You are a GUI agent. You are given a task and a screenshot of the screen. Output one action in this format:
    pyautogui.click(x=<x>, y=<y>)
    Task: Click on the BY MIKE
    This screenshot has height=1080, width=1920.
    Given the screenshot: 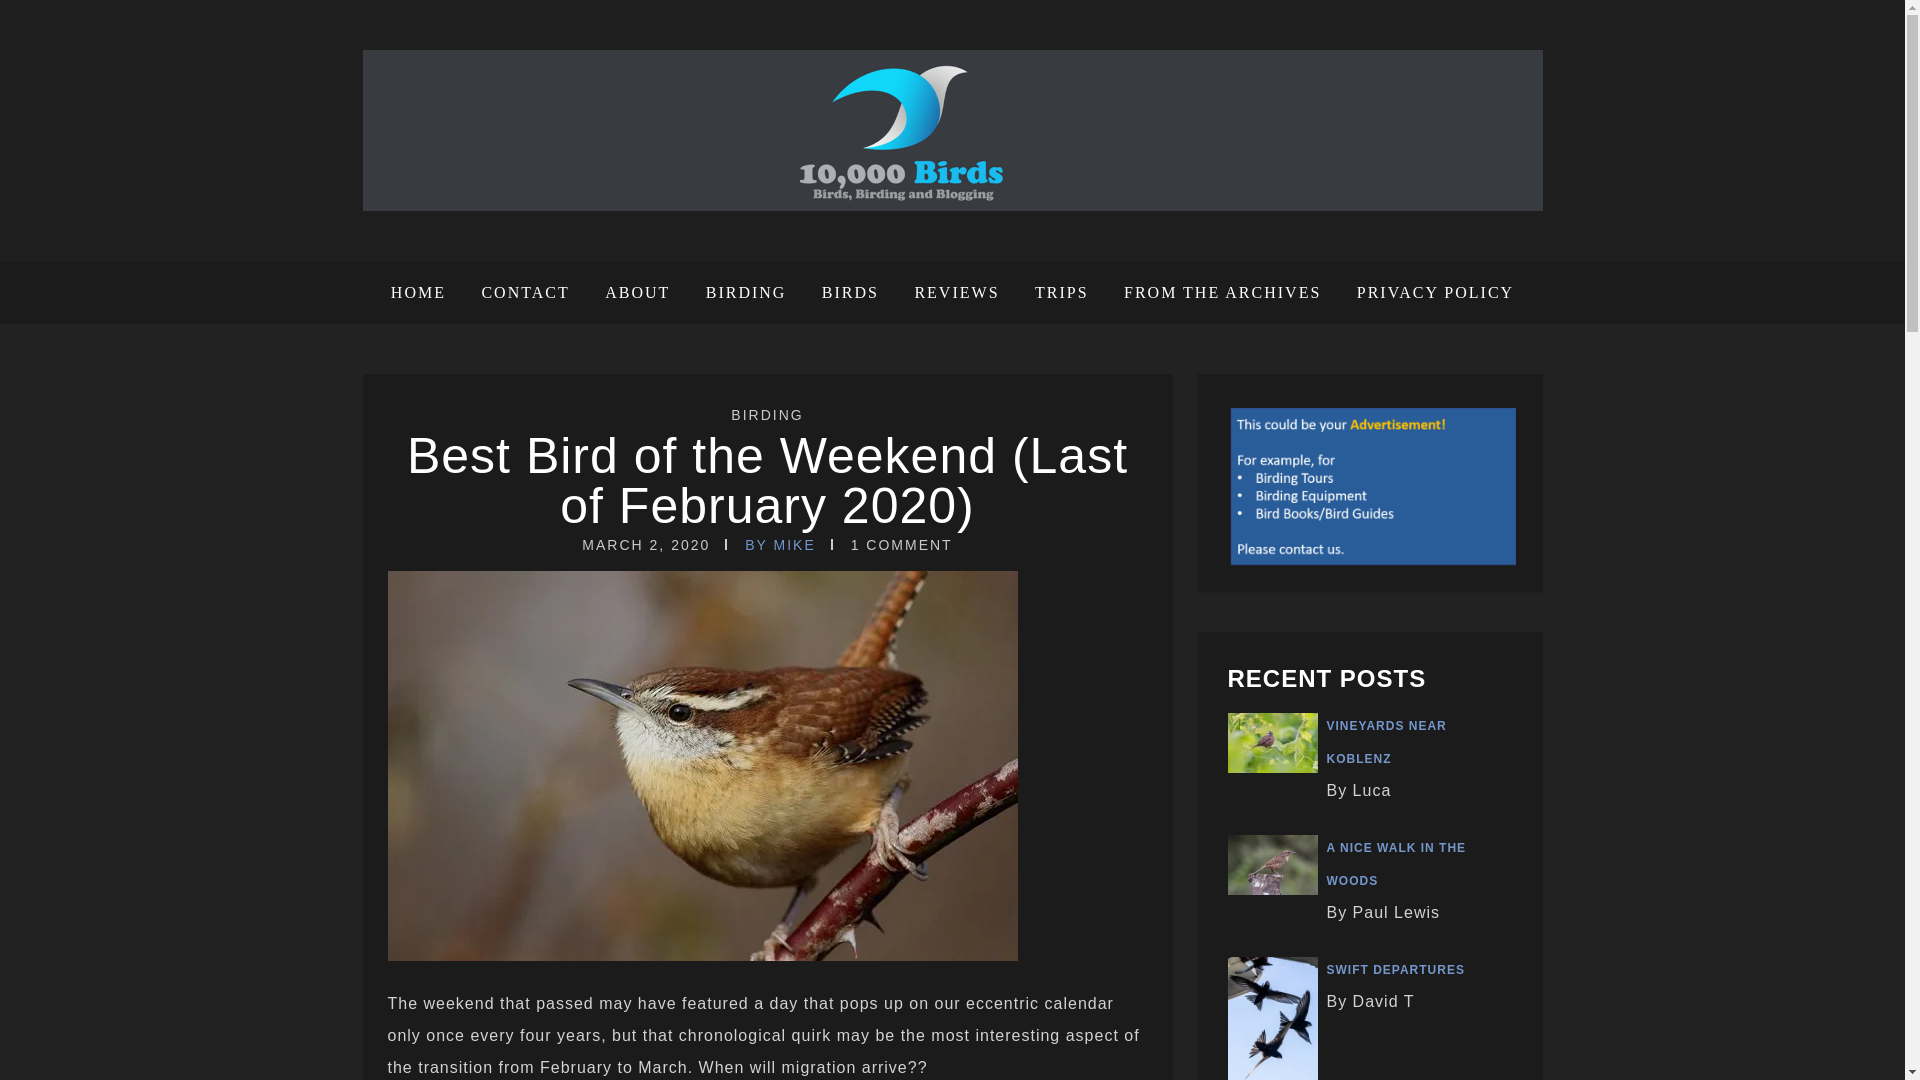 What is the action you would take?
    pyautogui.click(x=780, y=544)
    